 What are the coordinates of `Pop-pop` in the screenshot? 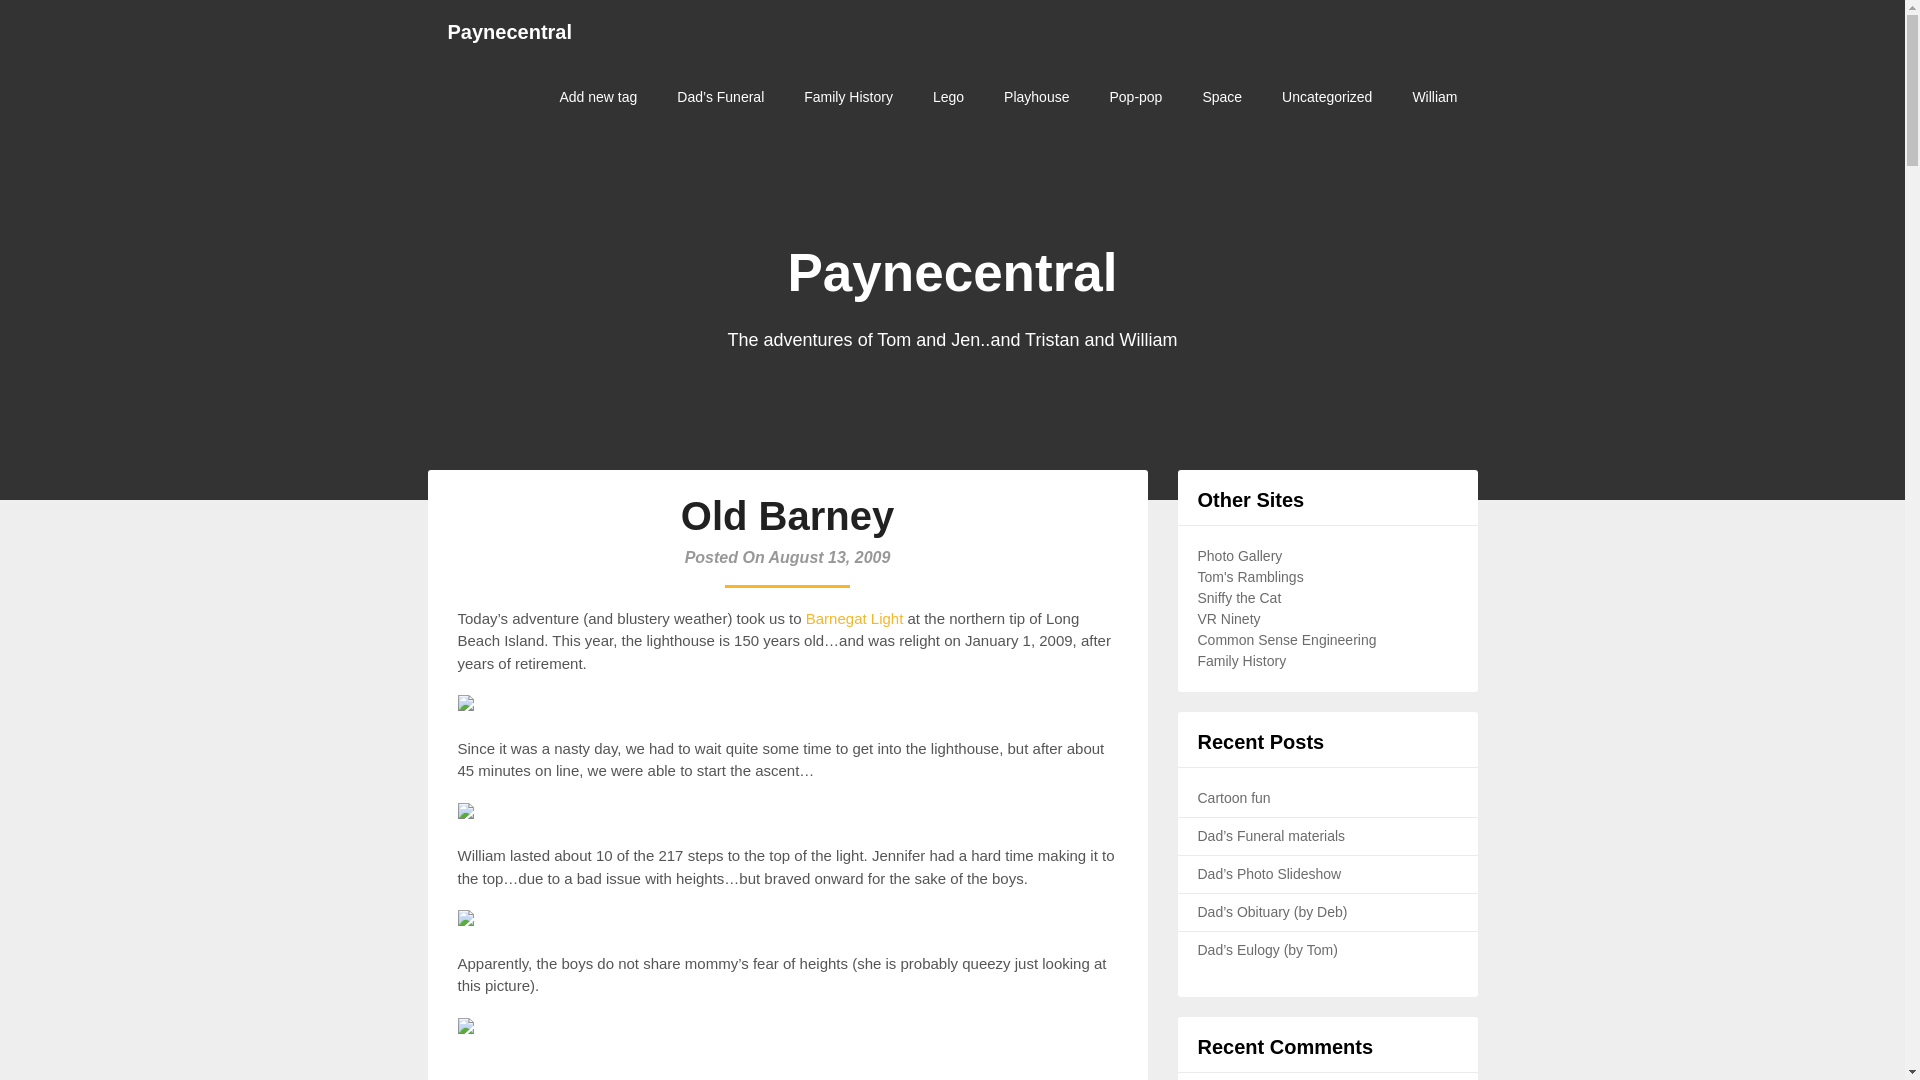 It's located at (1135, 96).